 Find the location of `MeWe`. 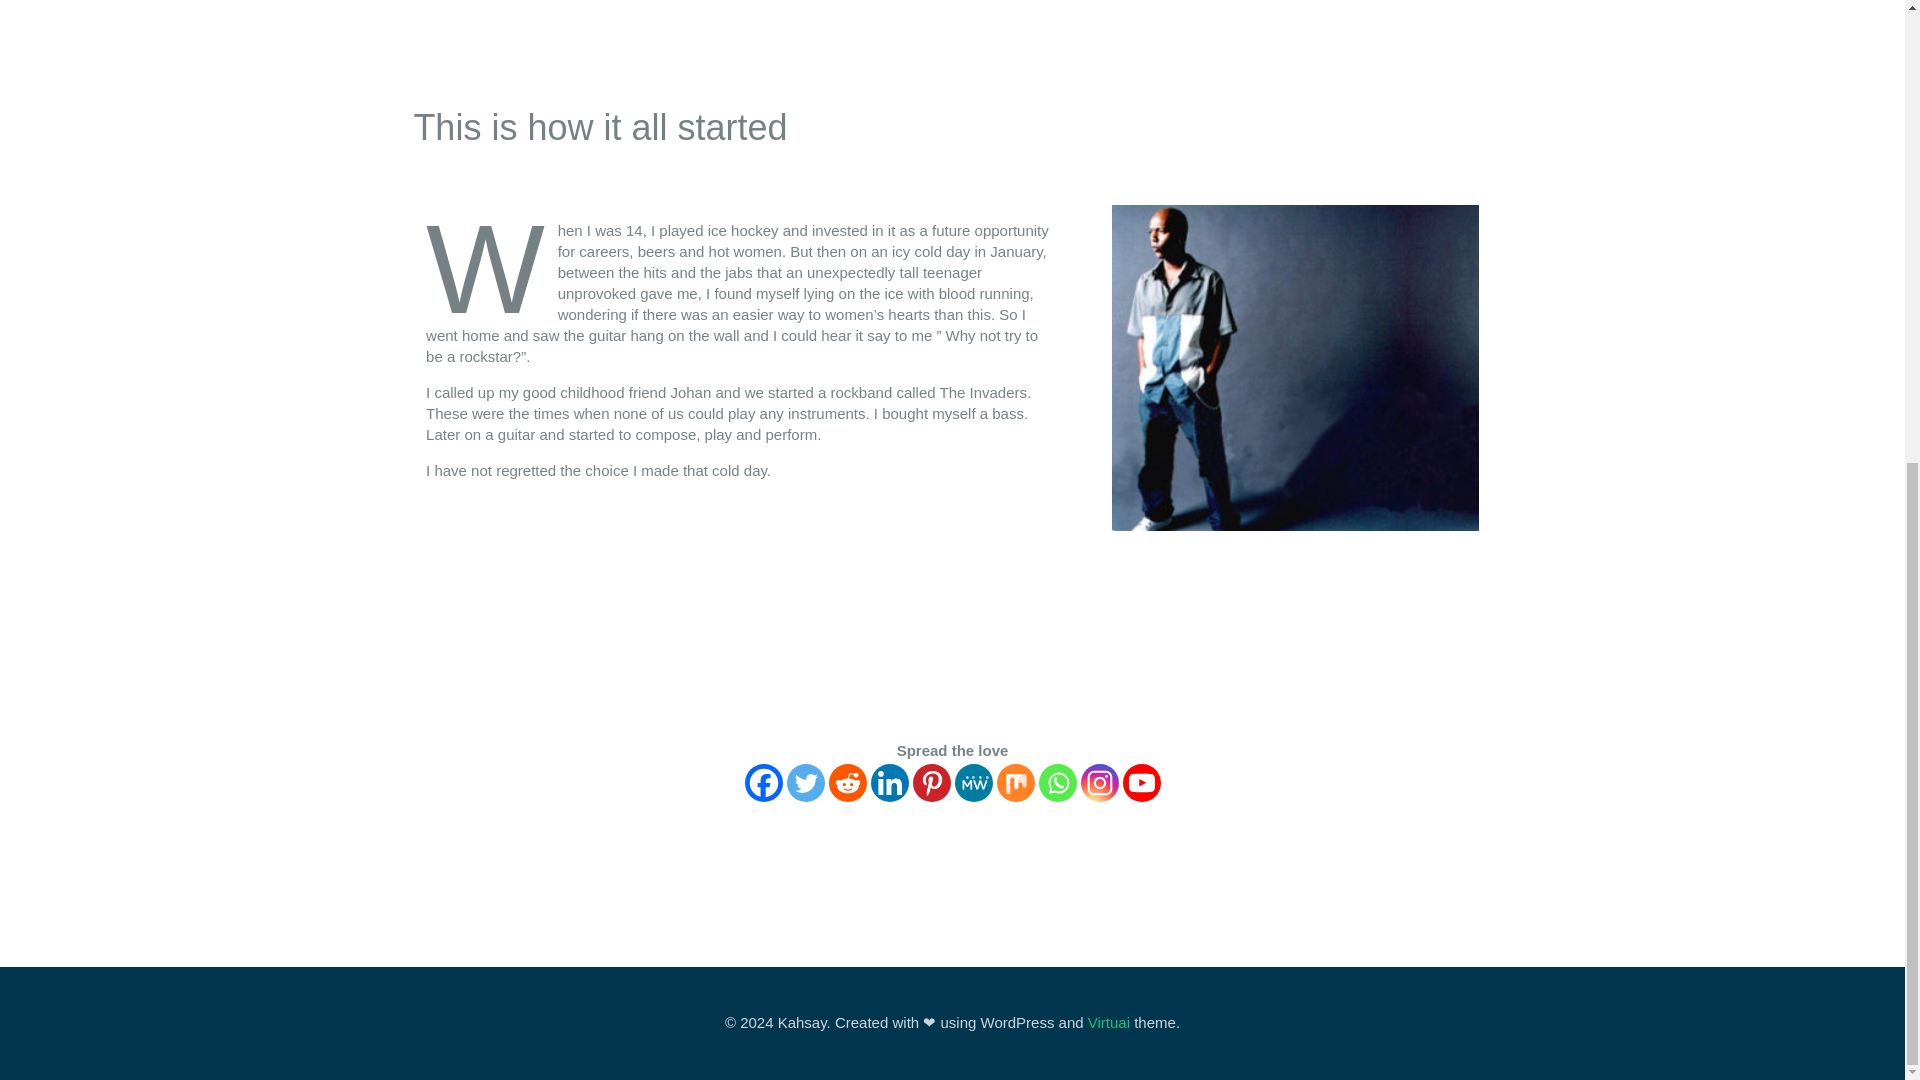

MeWe is located at coordinates (973, 782).